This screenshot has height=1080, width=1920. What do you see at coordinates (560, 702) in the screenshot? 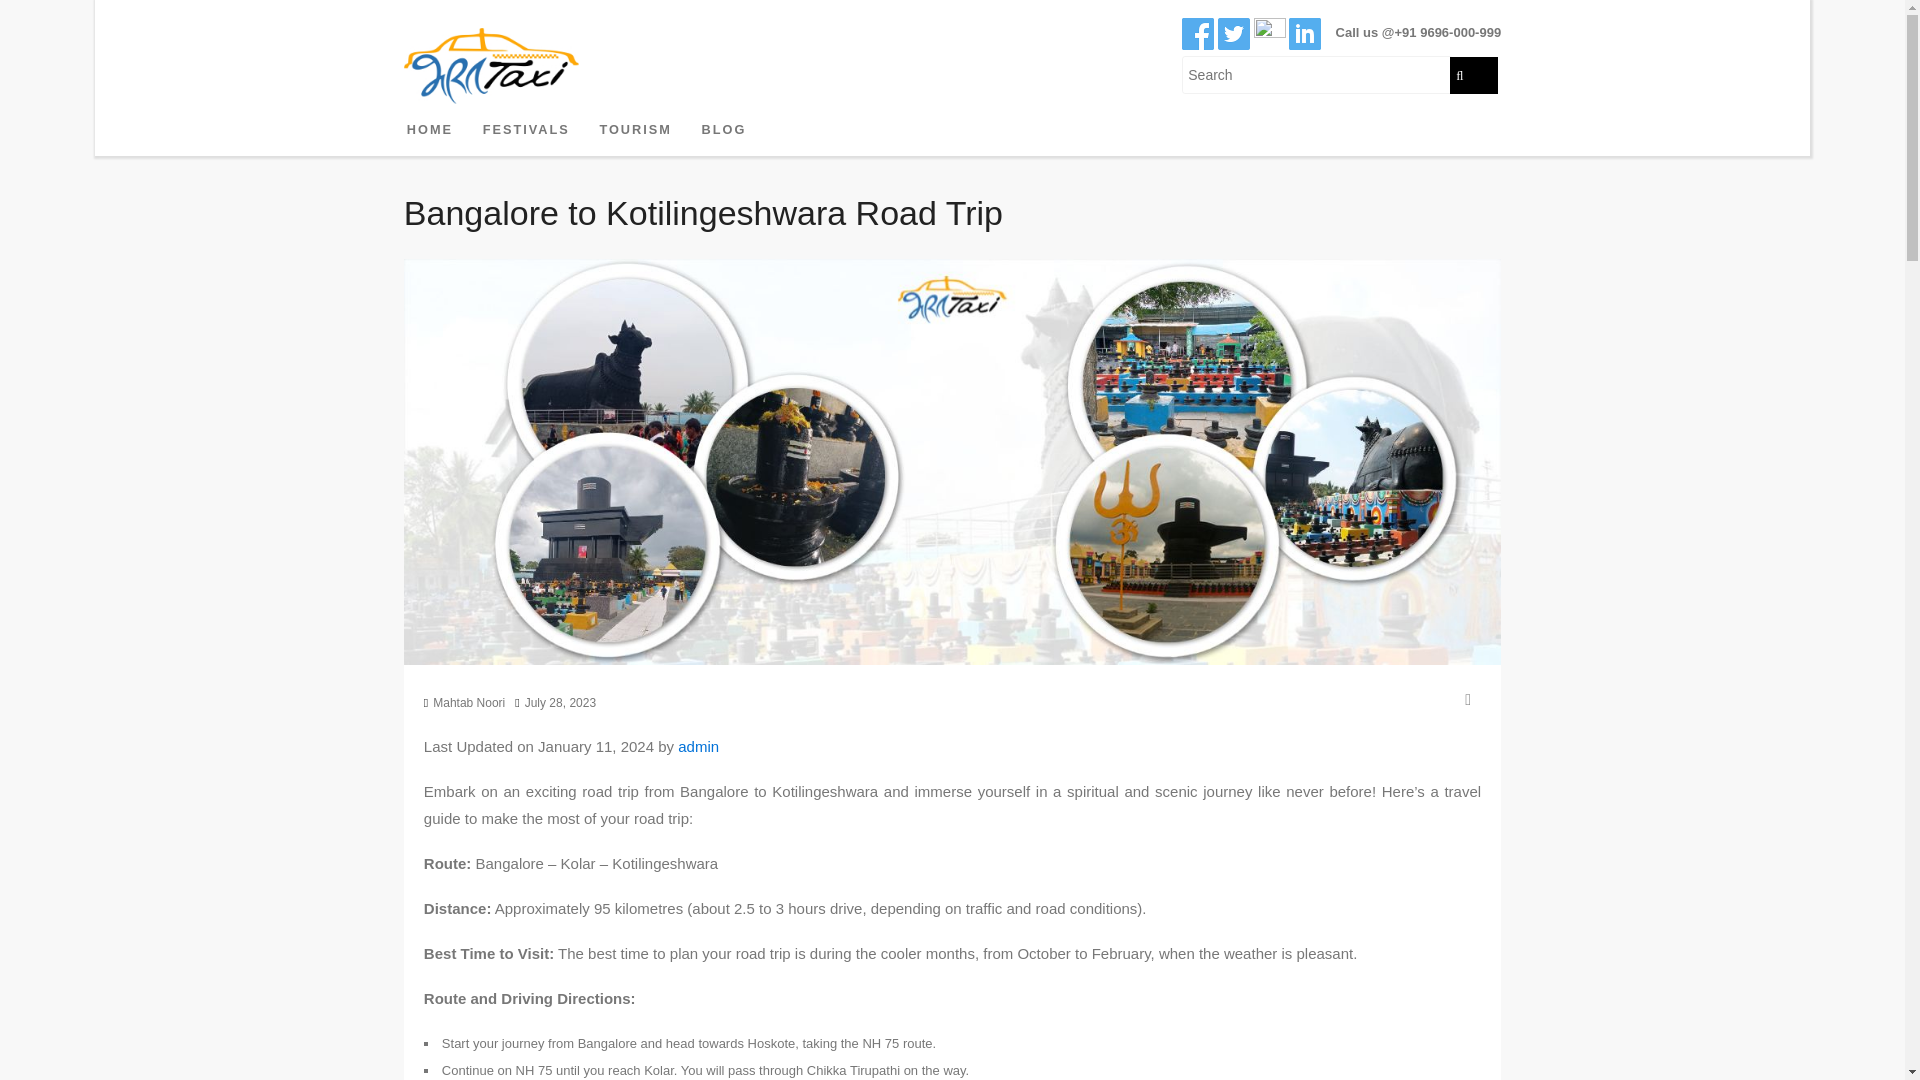
I see `2:16 pm` at bounding box center [560, 702].